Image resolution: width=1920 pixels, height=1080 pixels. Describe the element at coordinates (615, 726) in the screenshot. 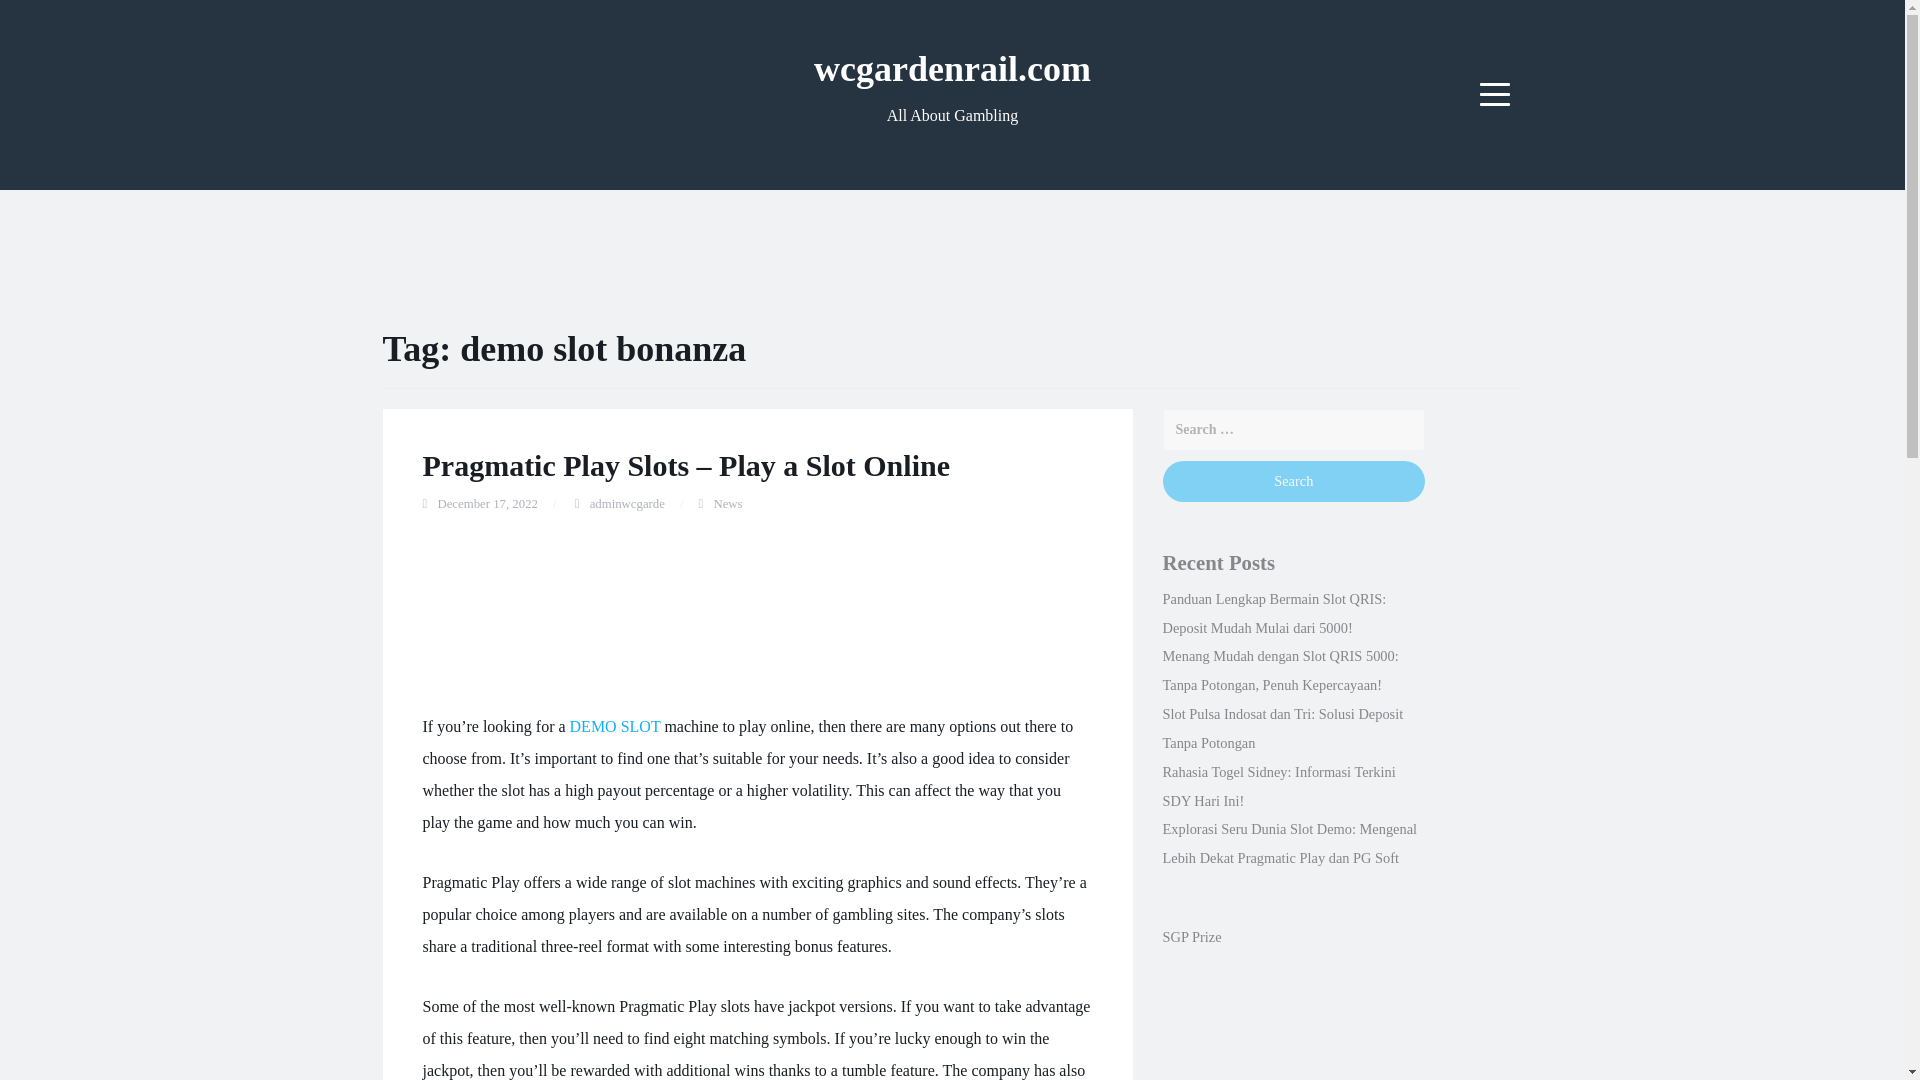

I see `DEMO SLOT` at that location.